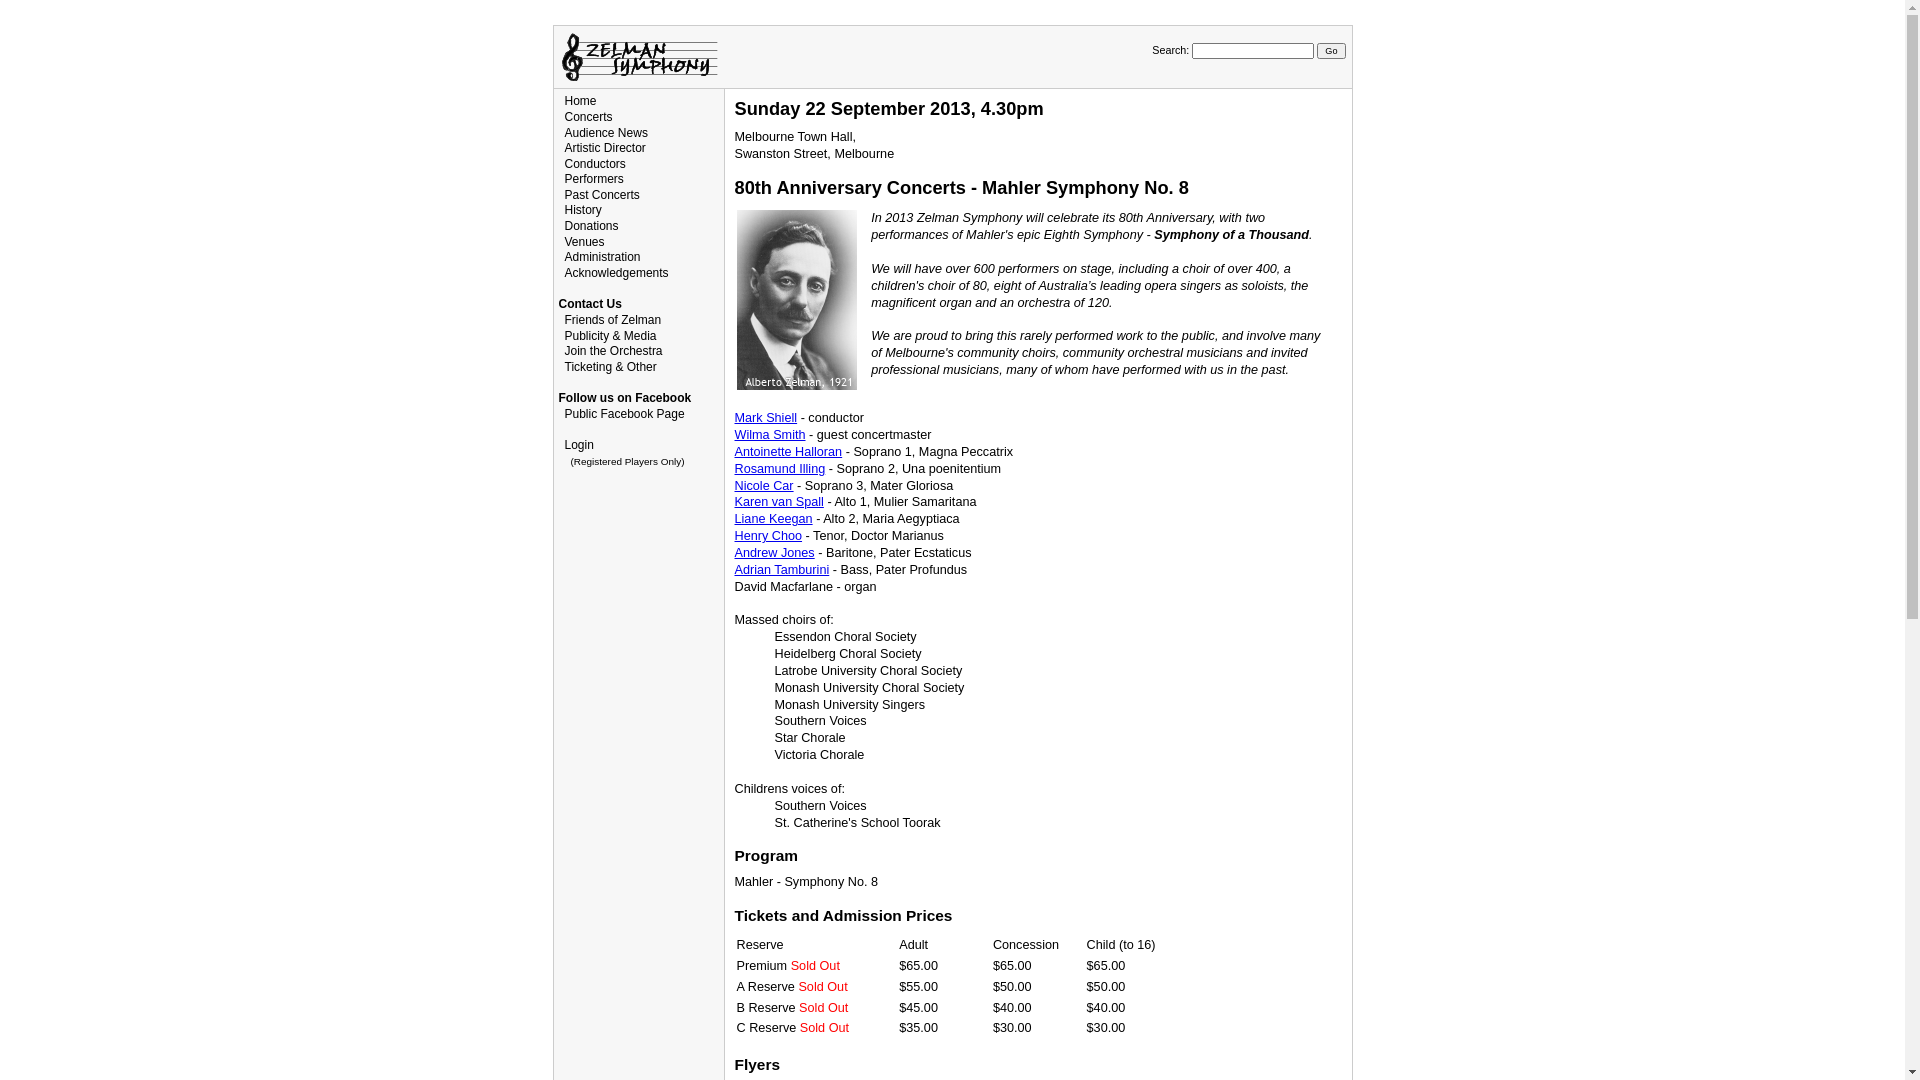 This screenshot has width=1920, height=1080. What do you see at coordinates (610, 336) in the screenshot?
I see `Publicity & Media` at bounding box center [610, 336].